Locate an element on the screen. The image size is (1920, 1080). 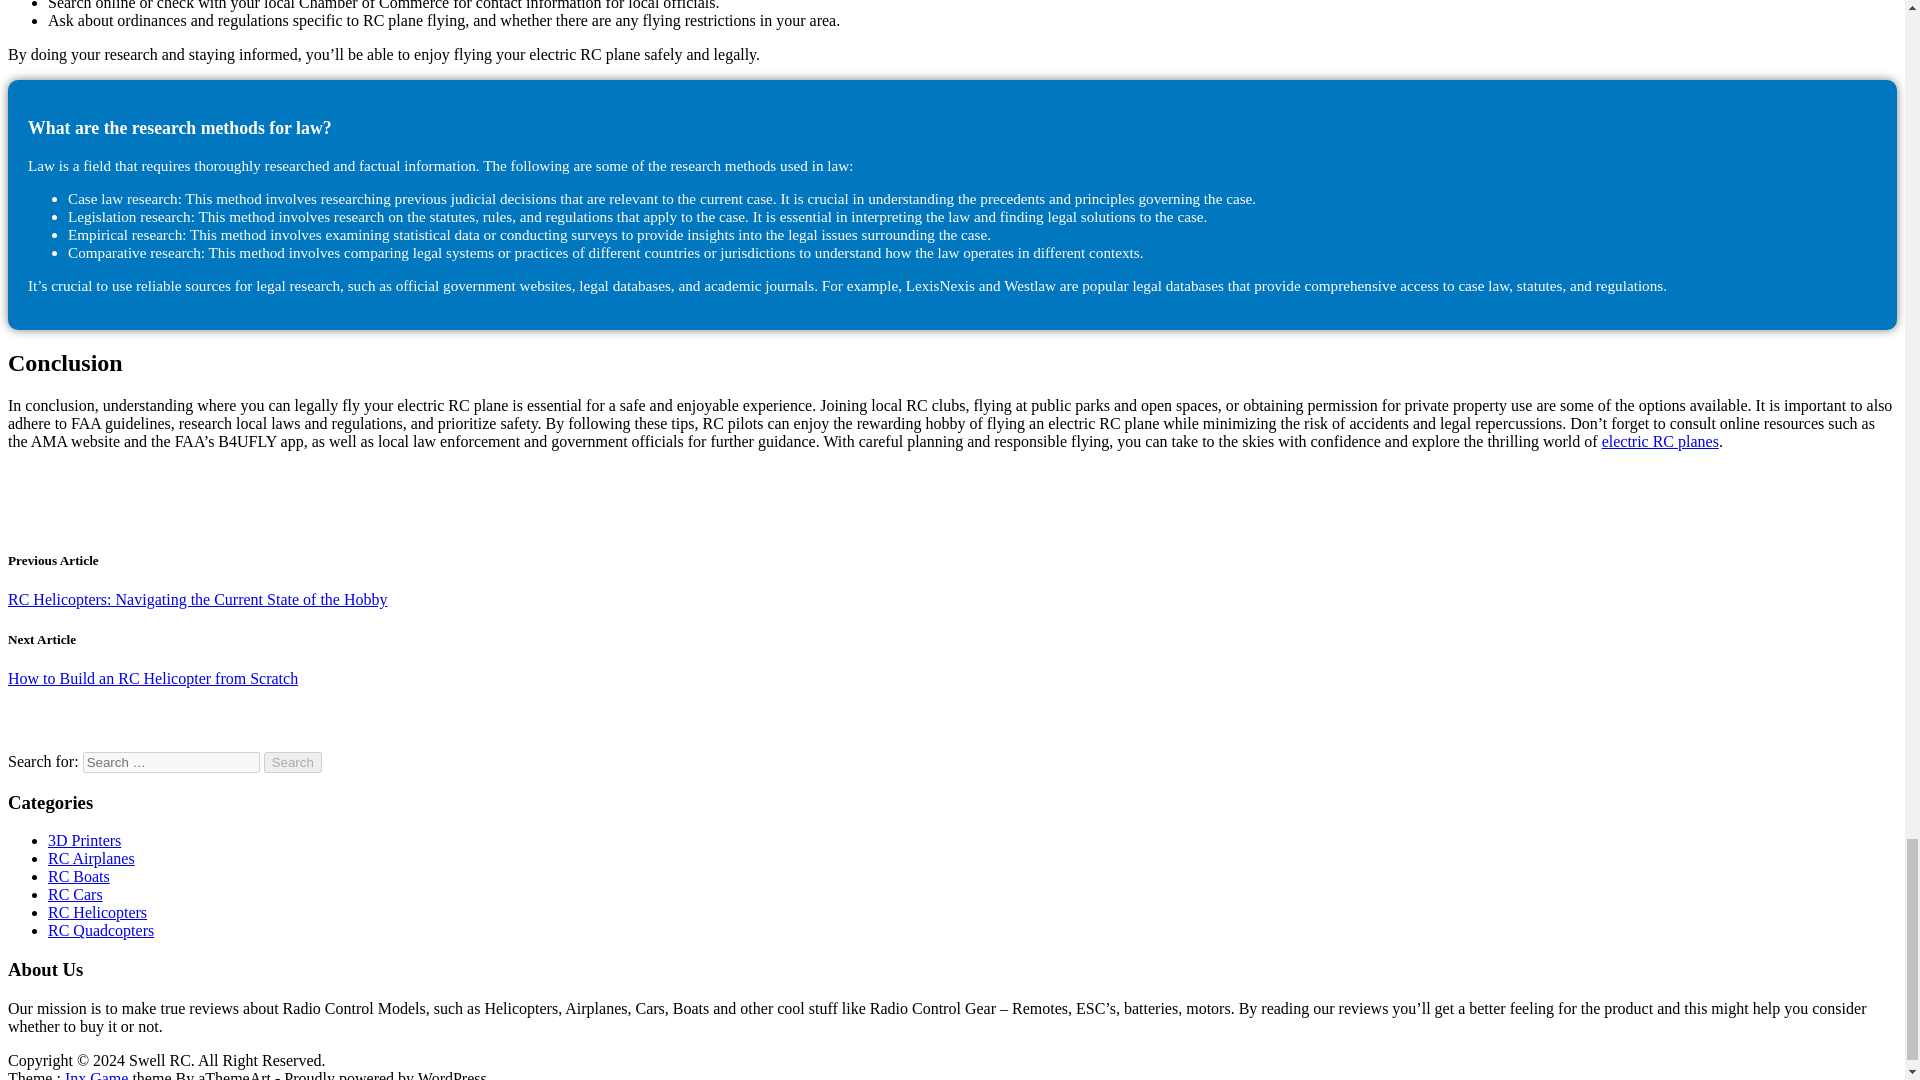
Search is located at coordinates (293, 762).